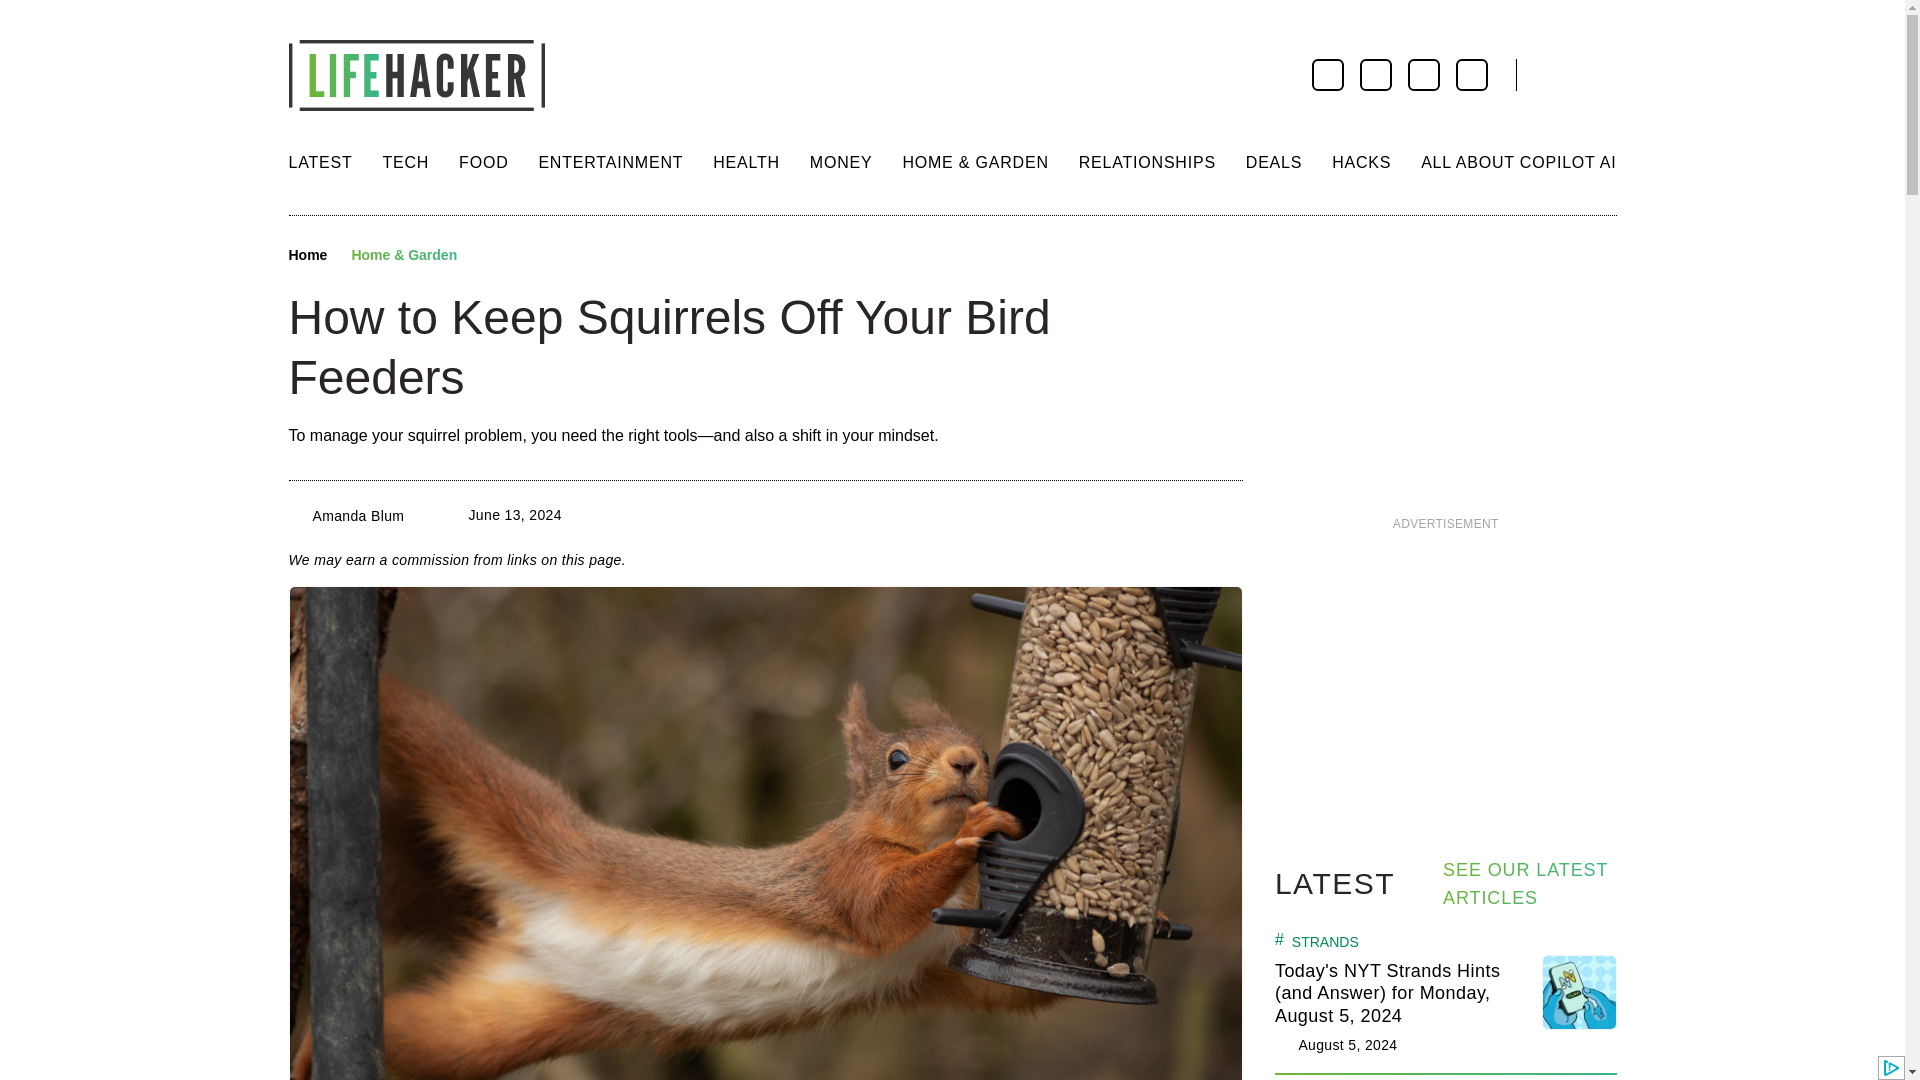 This screenshot has width=1920, height=1080. Describe the element at coordinates (490, 256) in the screenshot. I see `Social Share` at that location.